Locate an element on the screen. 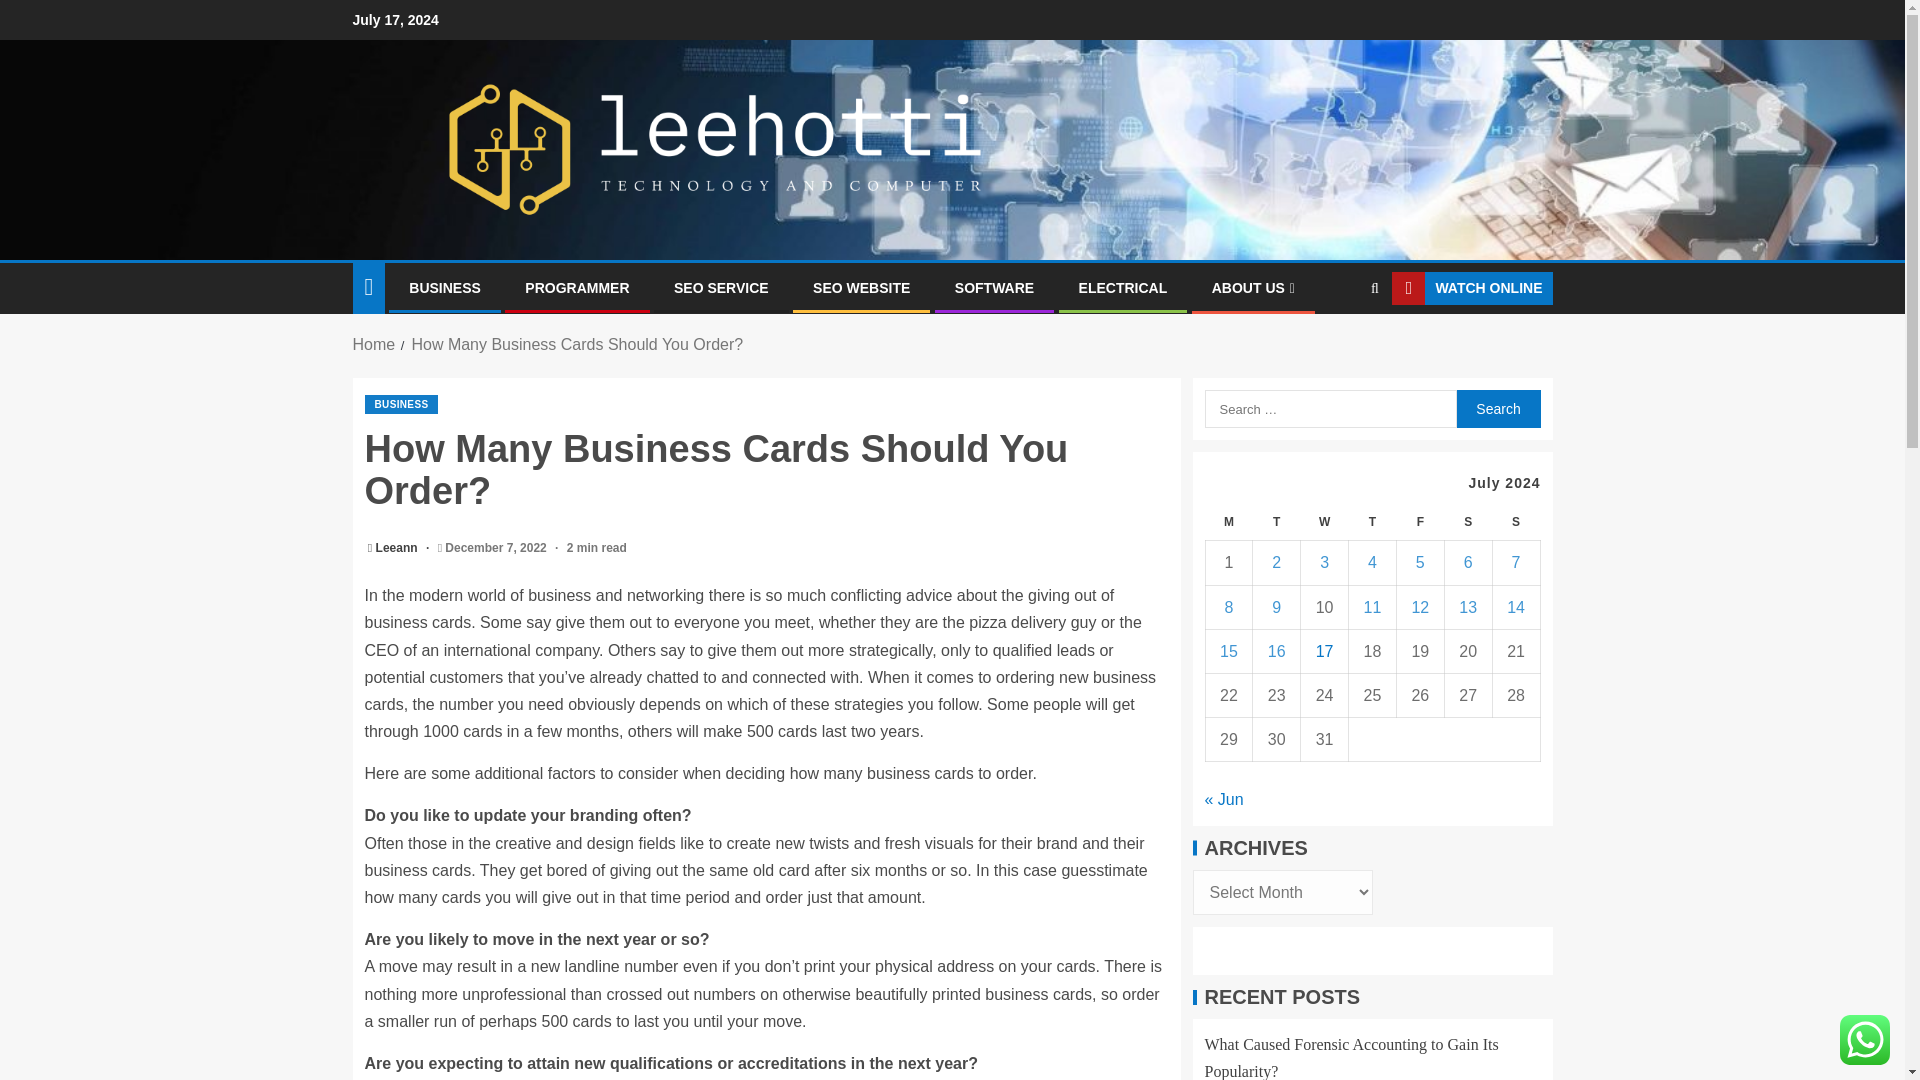 The width and height of the screenshot is (1920, 1080). BUSINESS is located at coordinates (400, 404).